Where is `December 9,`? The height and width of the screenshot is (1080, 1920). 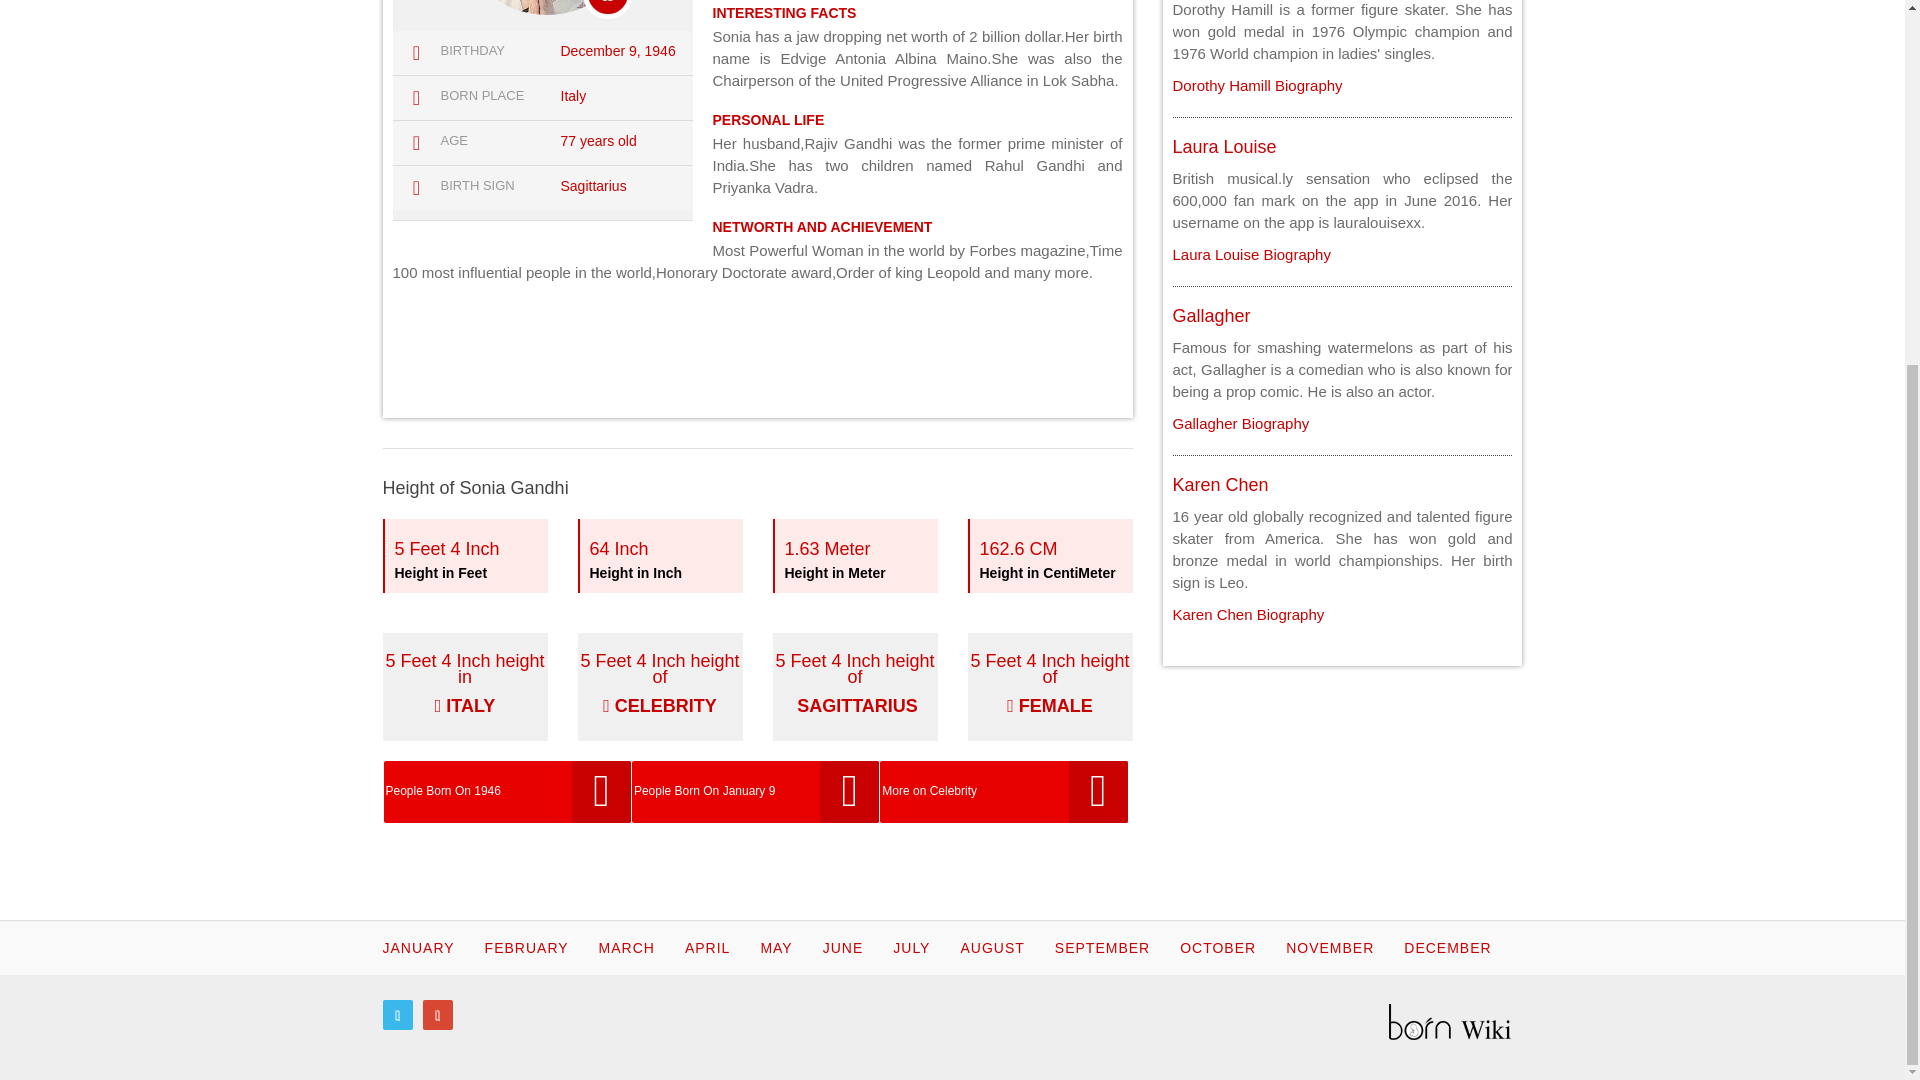 December 9, is located at coordinates (572, 95).